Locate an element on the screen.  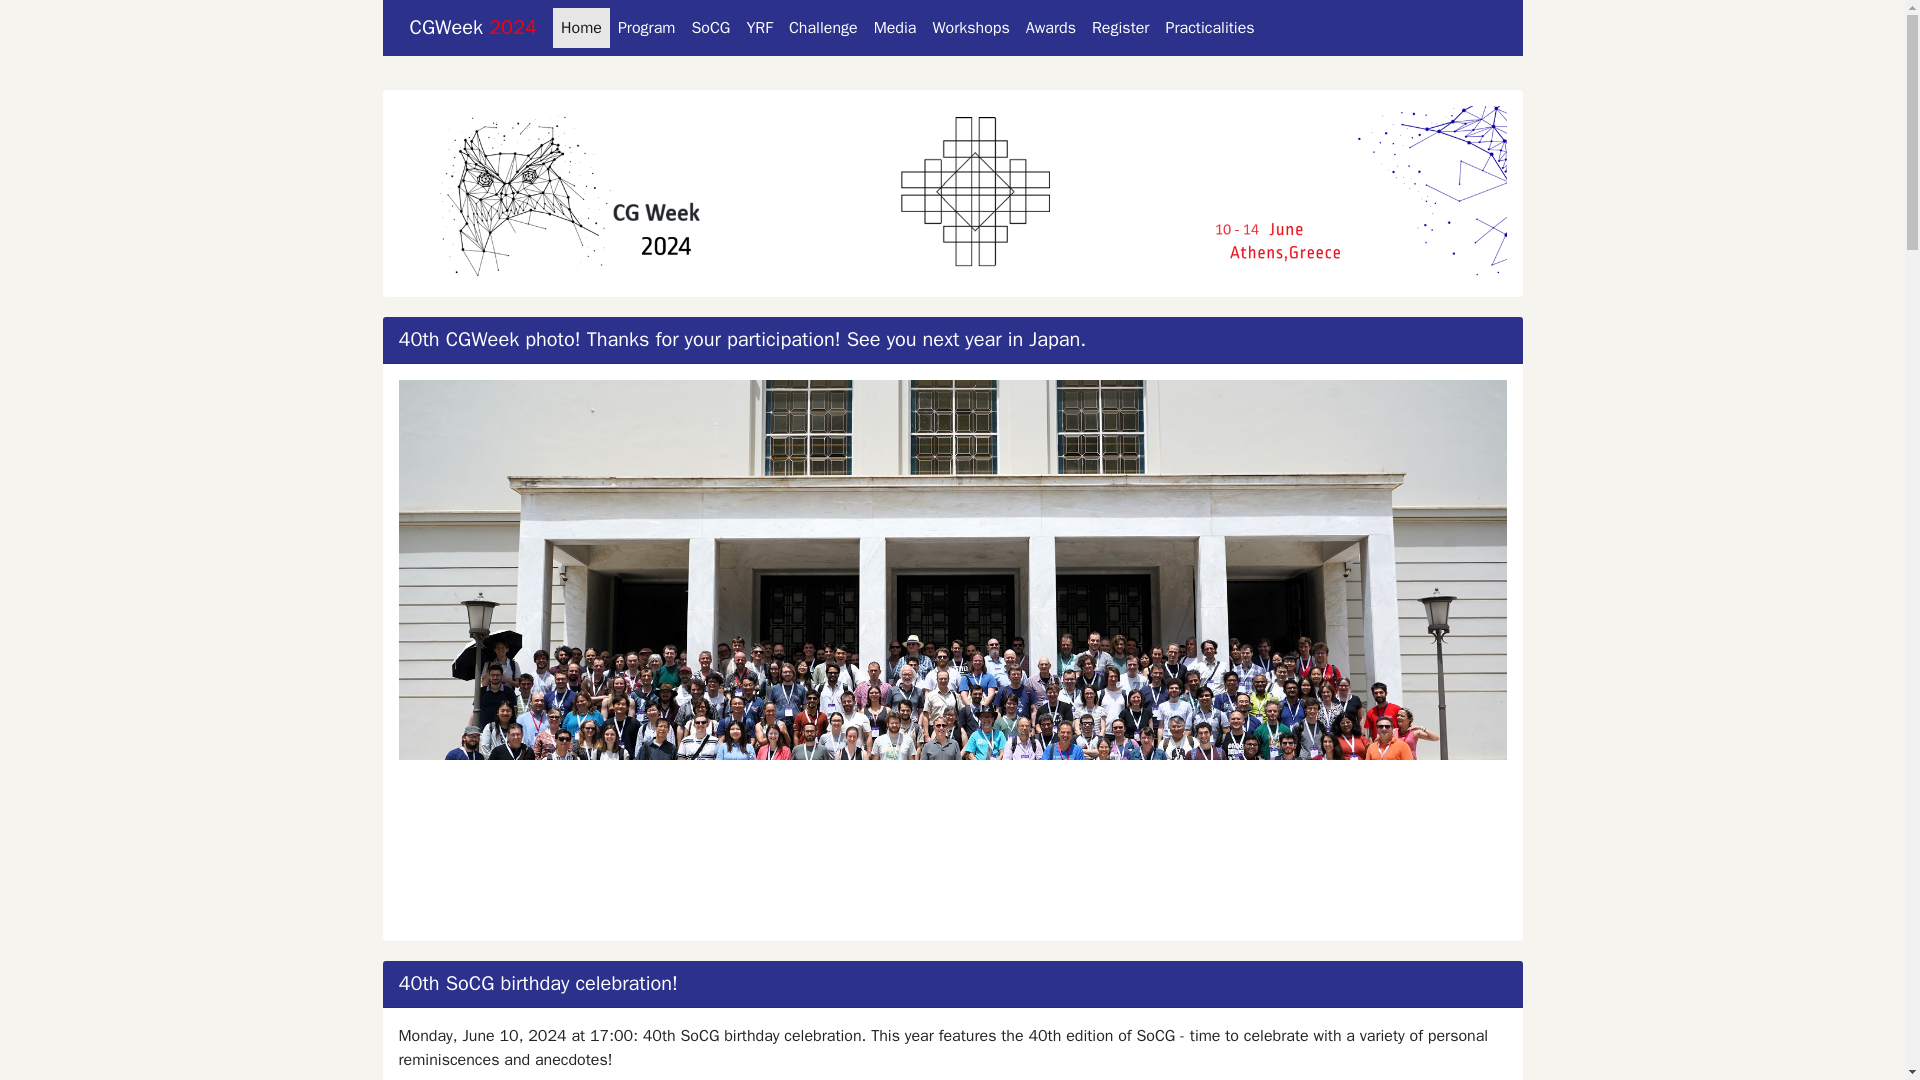
Program is located at coordinates (646, 27).